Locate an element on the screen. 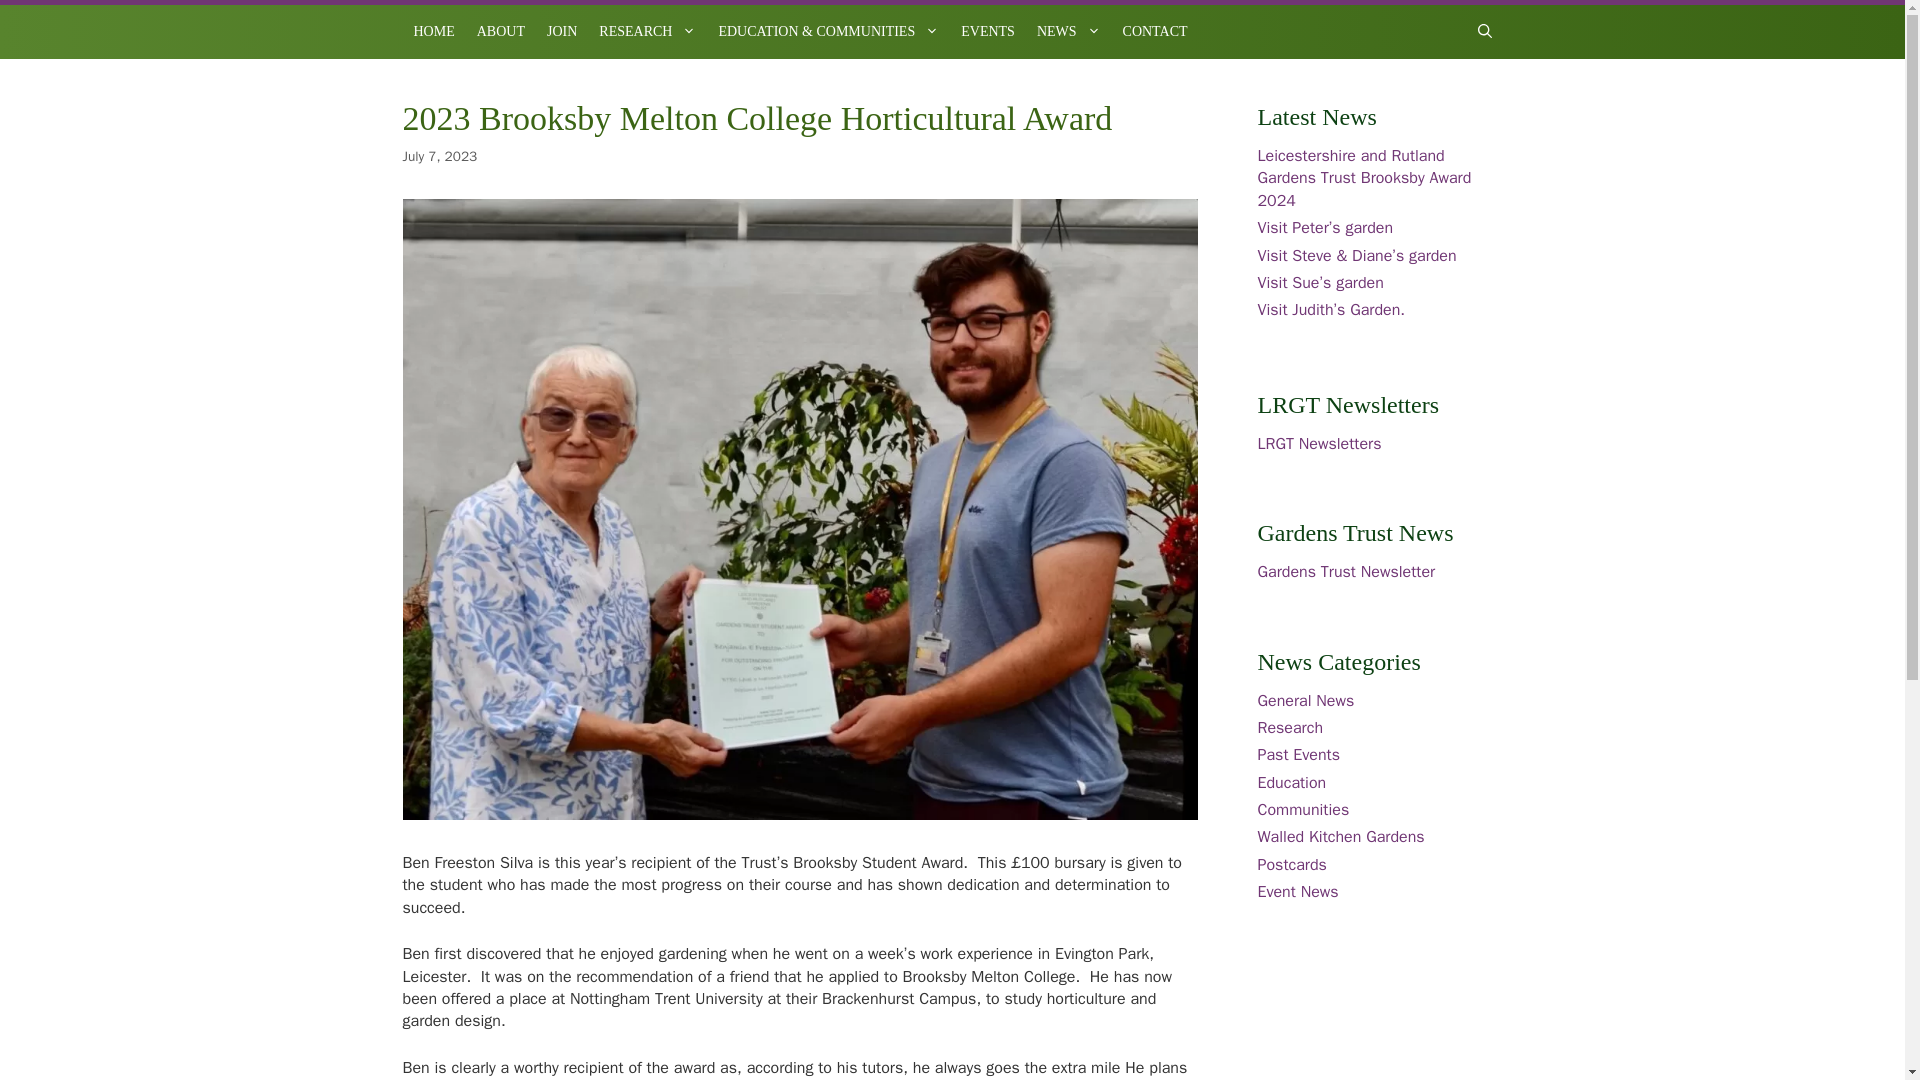 This screenshot has width=1920, height=1080. Communities is located at coordinates (1303, 810).